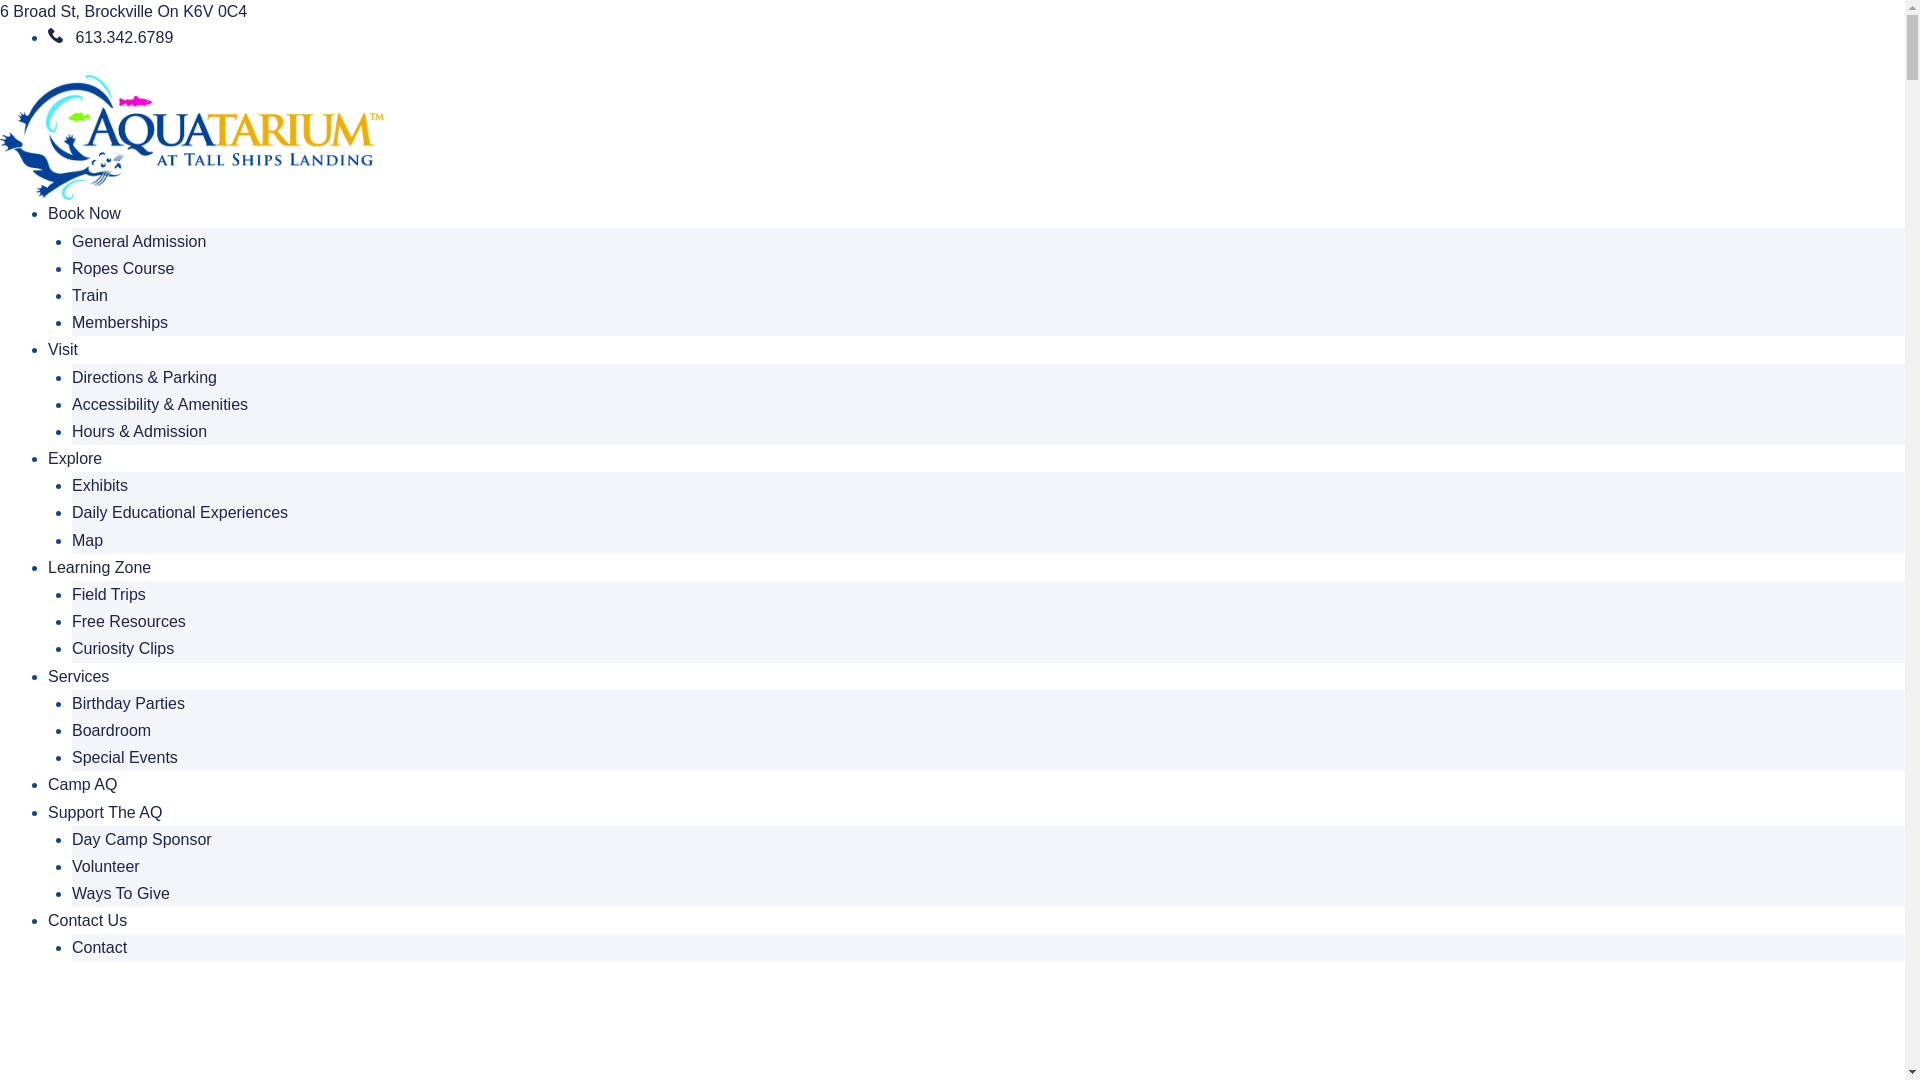 This screenshot has height=1080, width=1920. I want to click on Daily Educational Experiences, so click(180, 512).